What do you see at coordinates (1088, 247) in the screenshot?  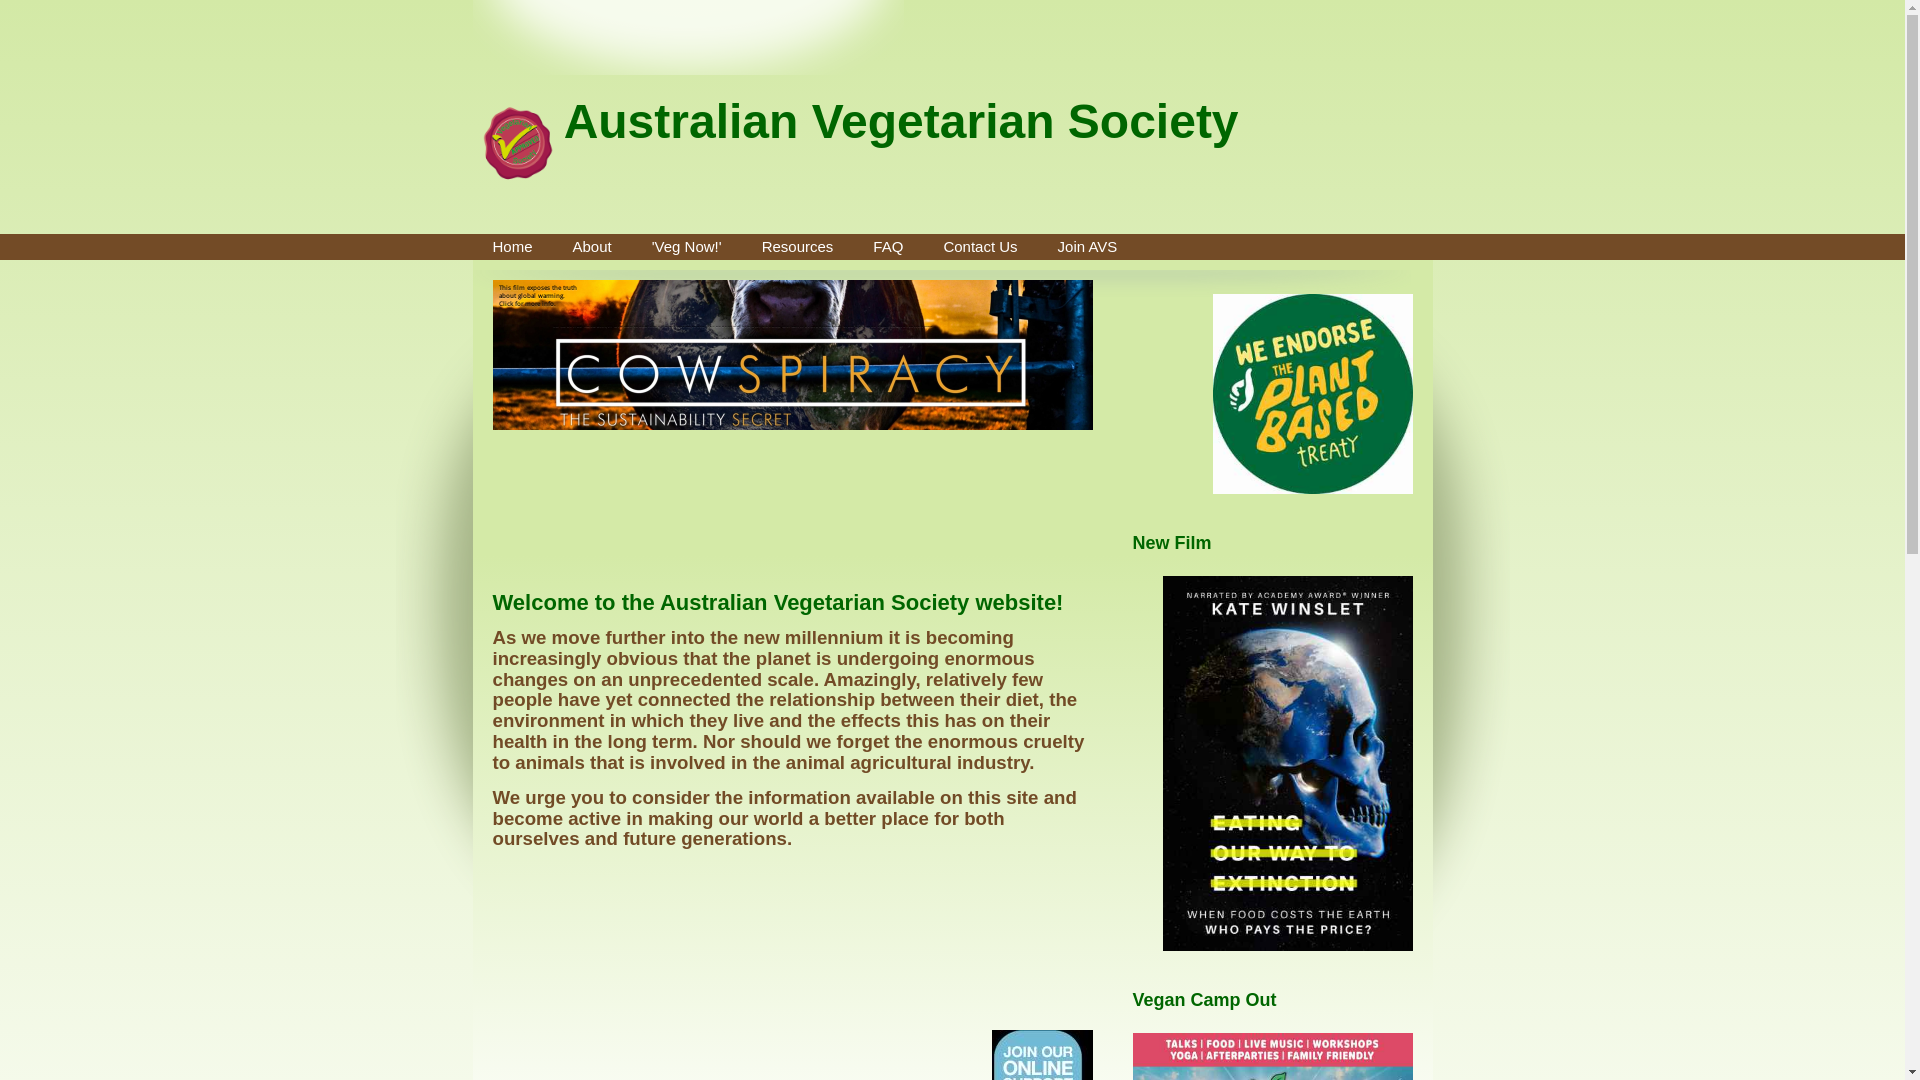 I see `Join AVS` at bounding box center [1088, 247].